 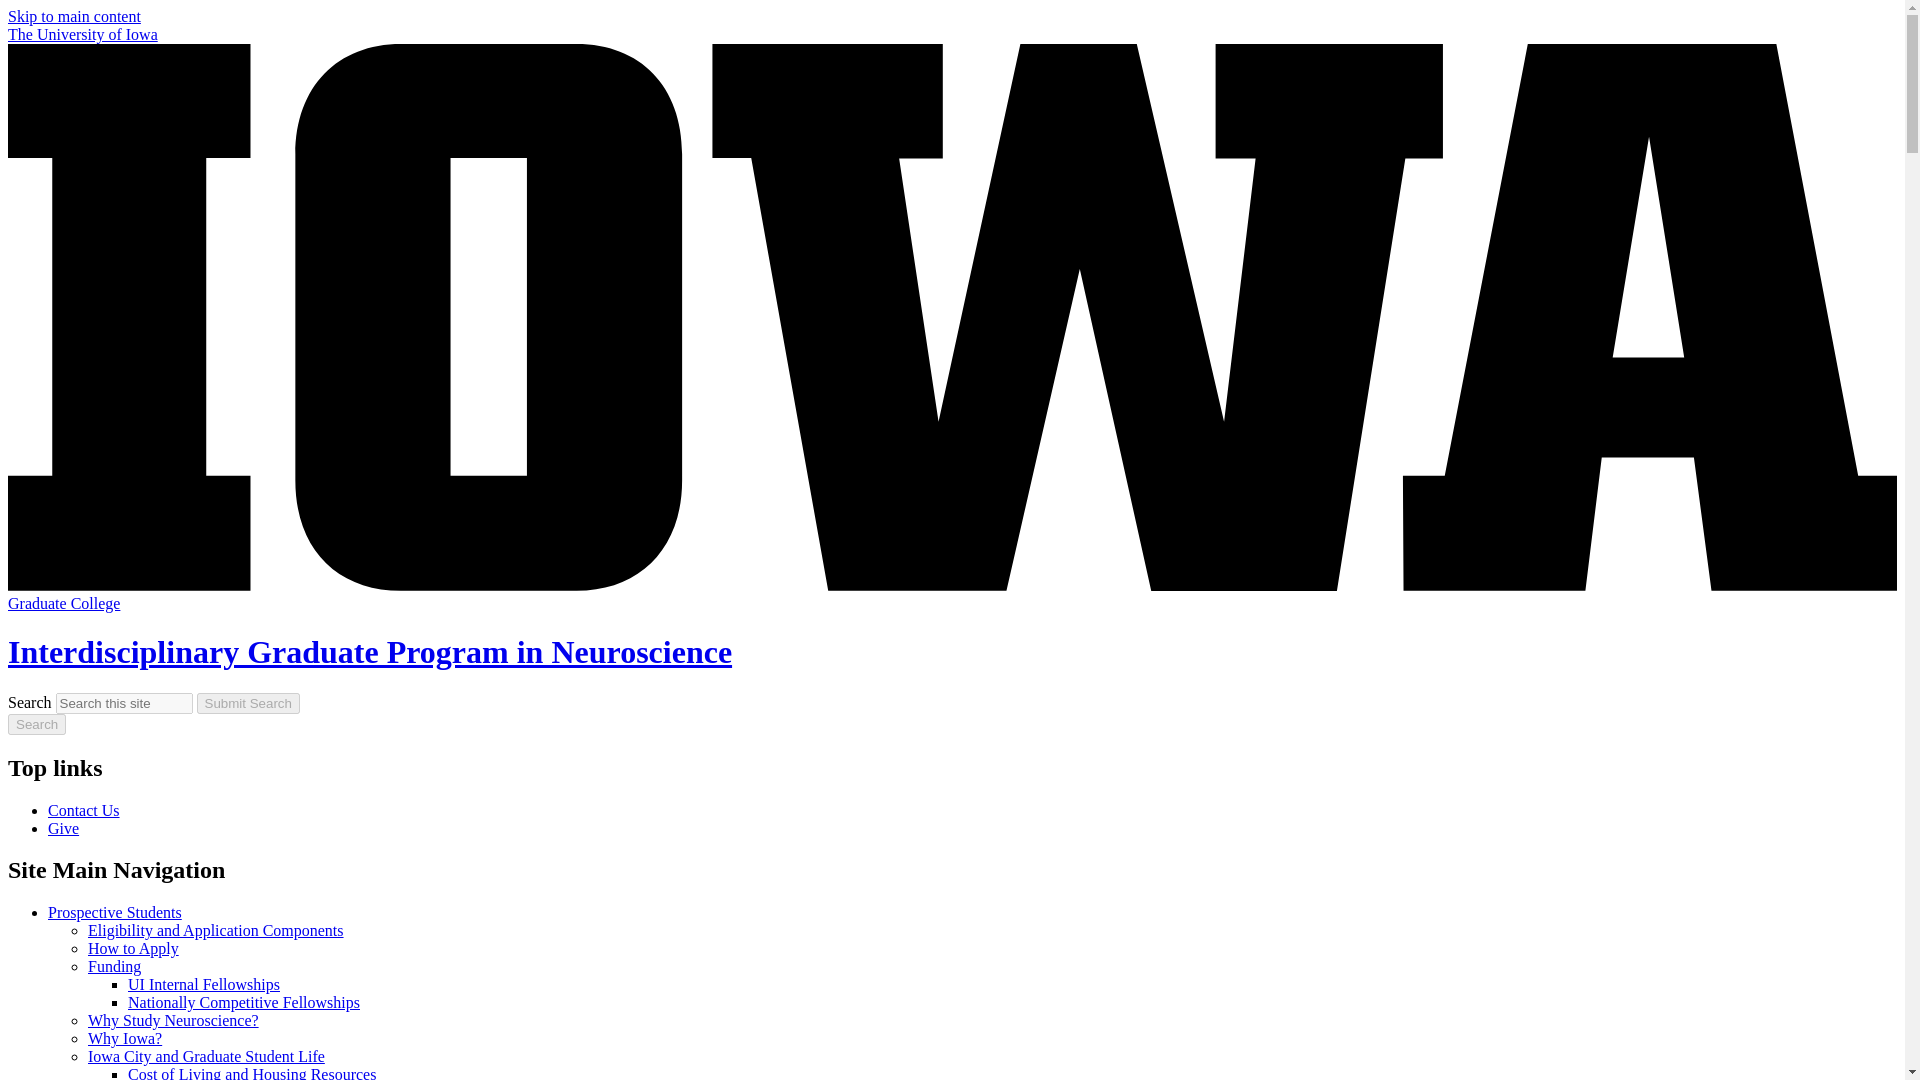 What do you see at coordinates (206, 1056) in the screenshot?
I see `Iowa City and Graduate Student Life` at bounding box center [206, 1056].